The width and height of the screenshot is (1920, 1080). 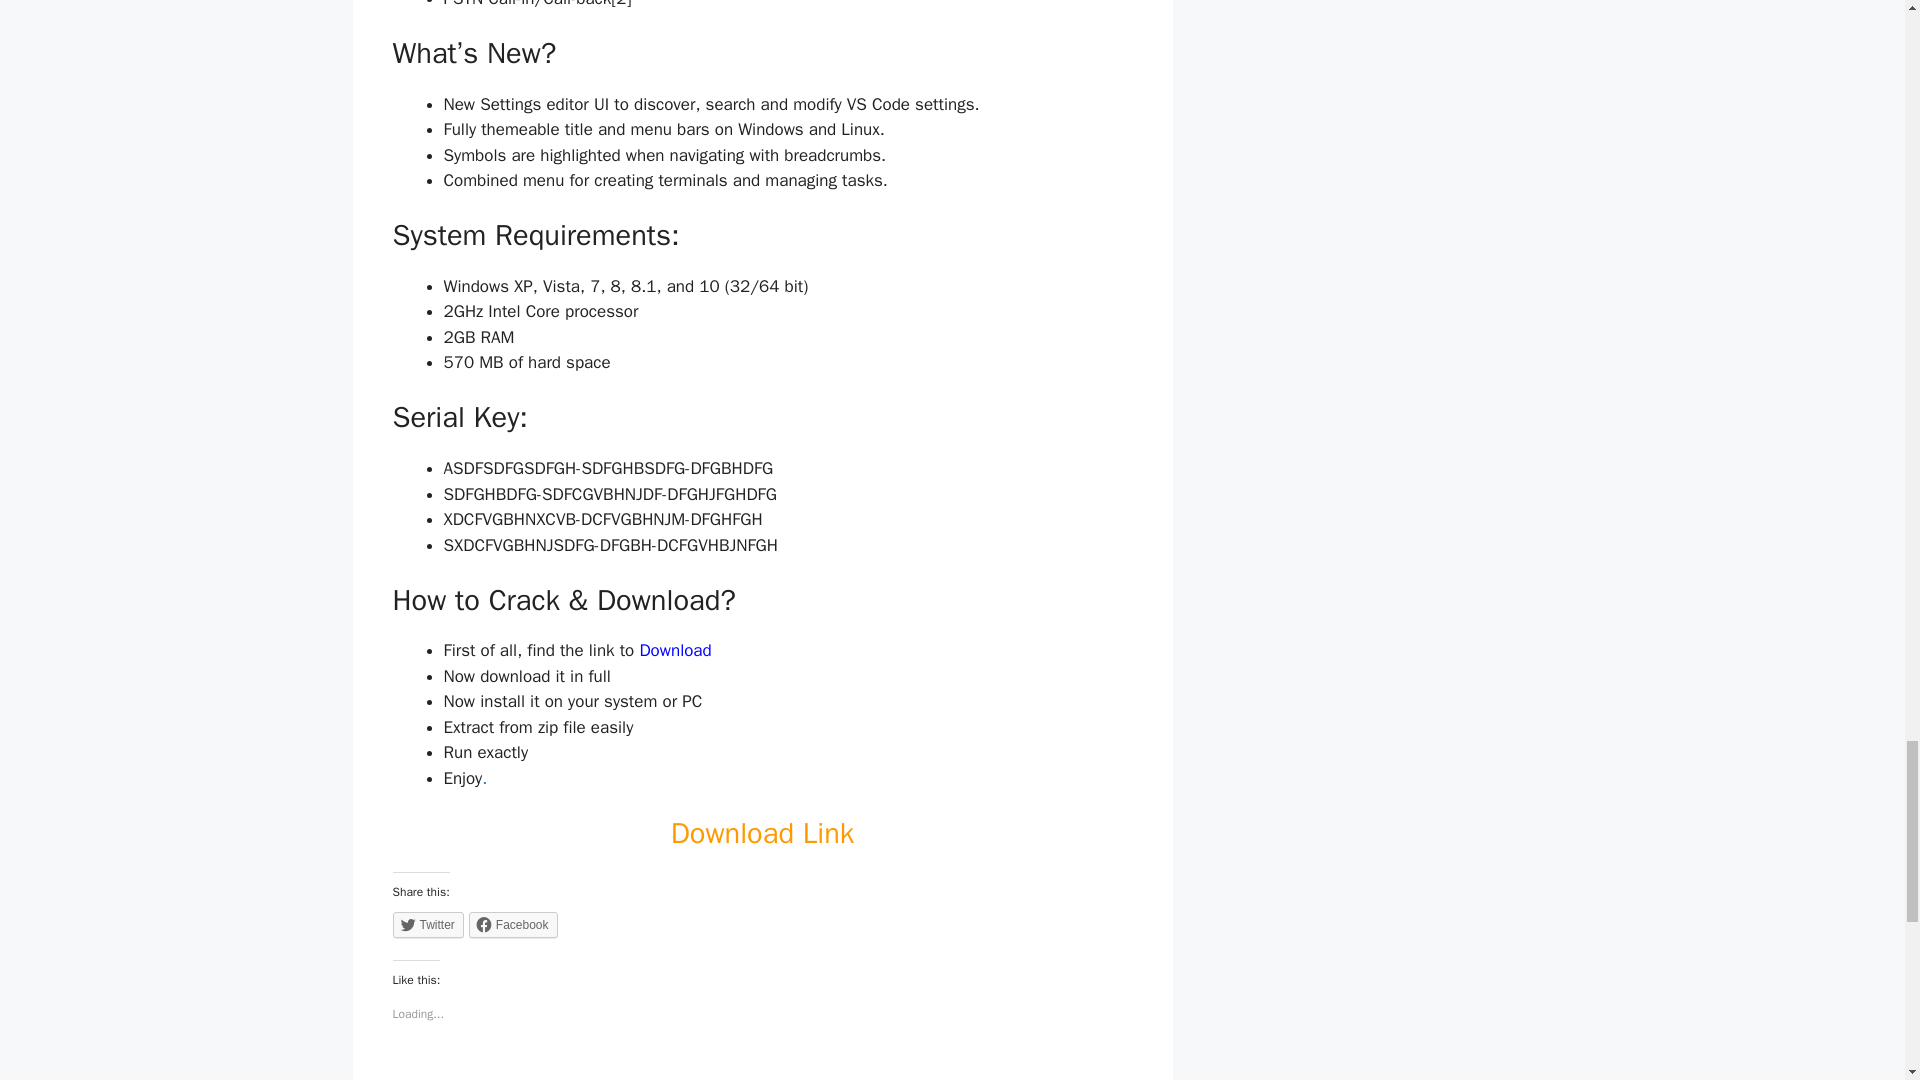 I want to click on Download, so click(x=674, y=650).